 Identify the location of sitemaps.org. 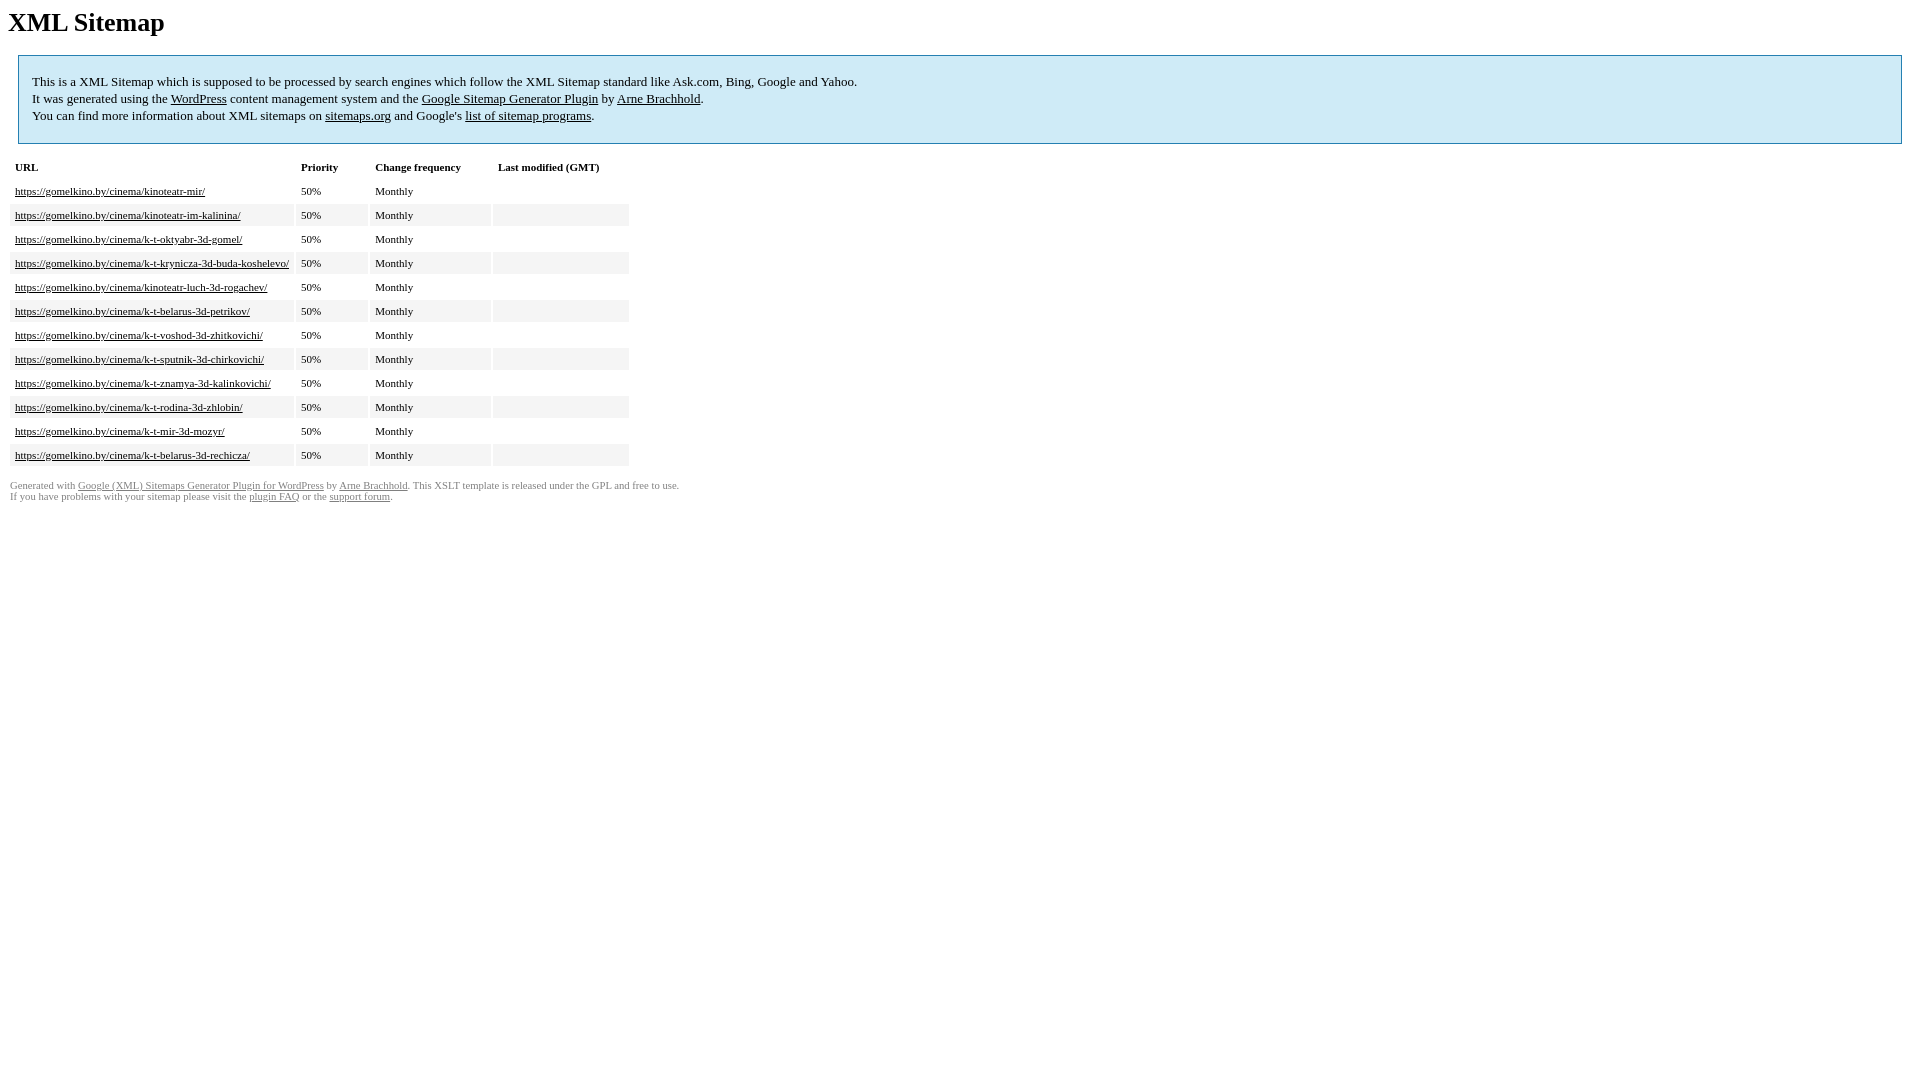
(358, 116).